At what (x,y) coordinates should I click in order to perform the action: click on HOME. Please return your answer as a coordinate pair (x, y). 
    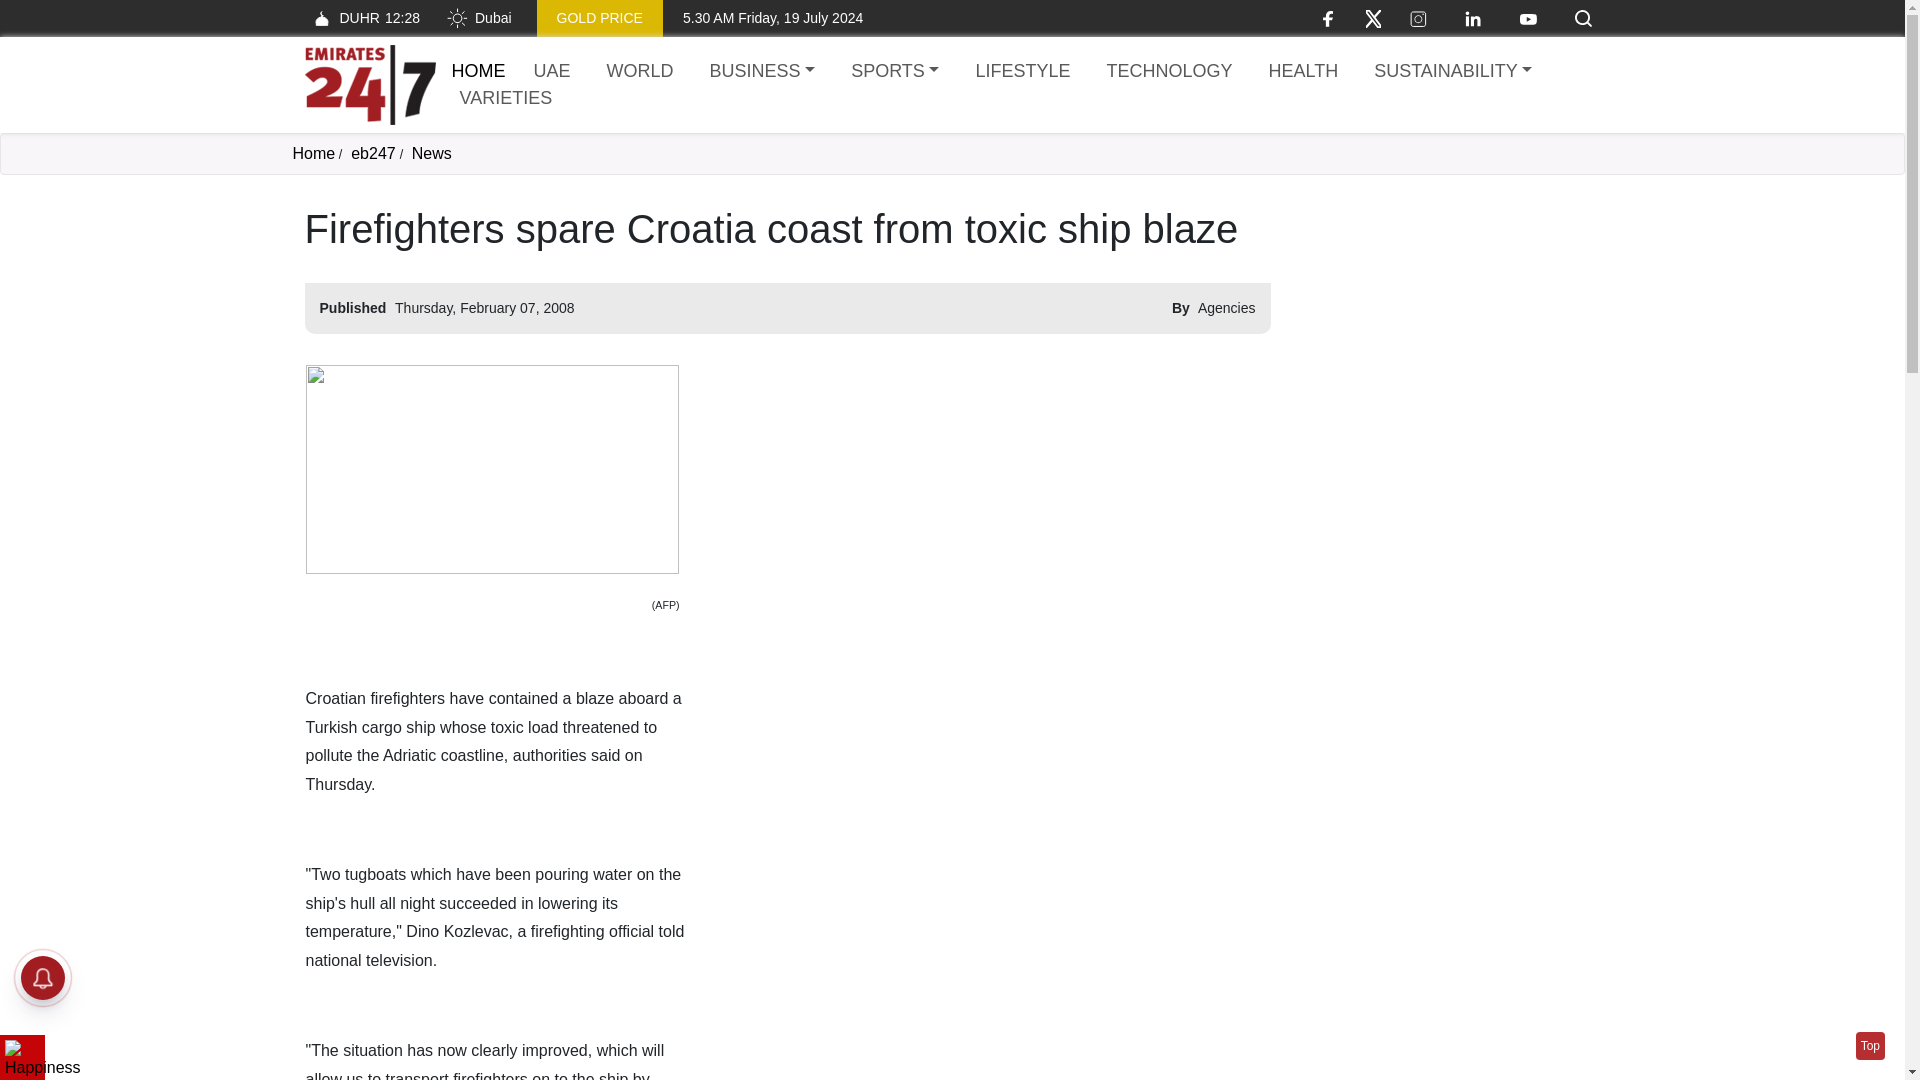
    Looking at the image, I should click on (478, 70).